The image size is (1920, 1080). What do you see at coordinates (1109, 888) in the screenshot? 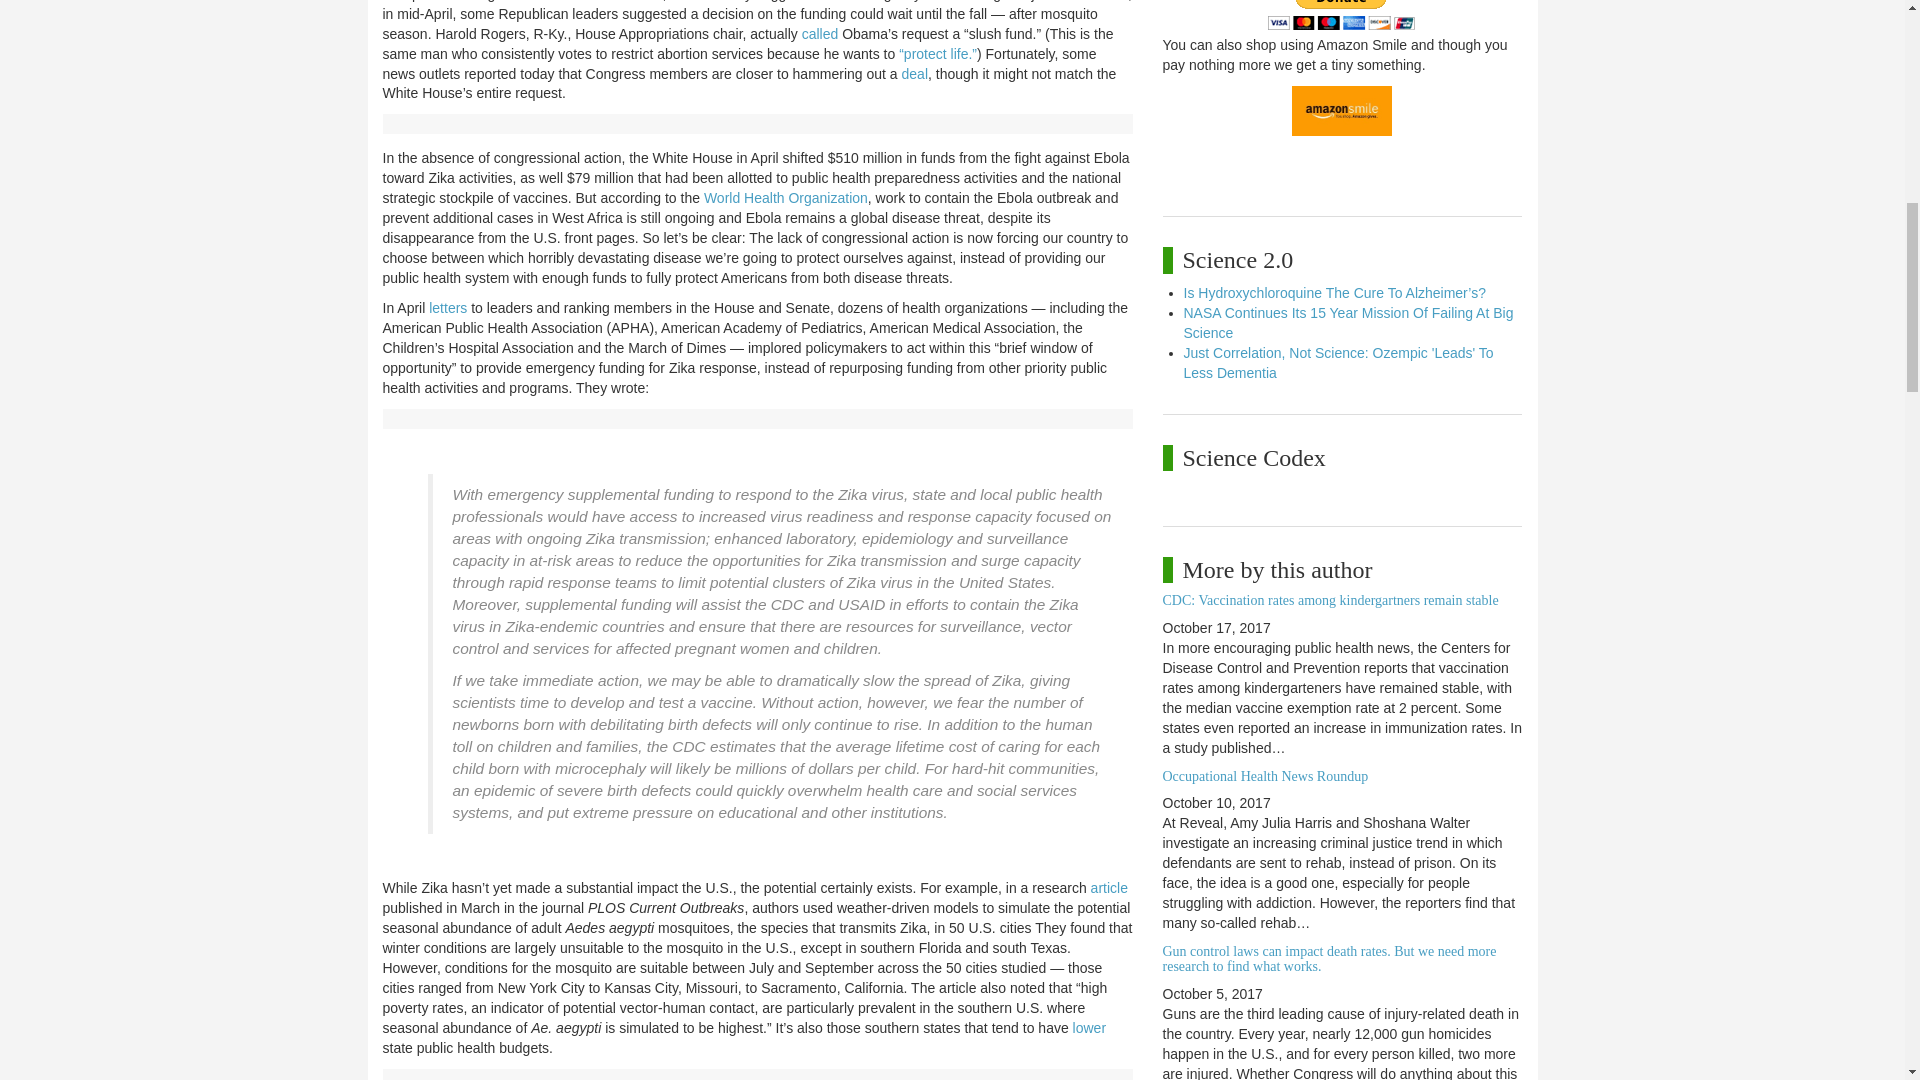
I see `article` at bounding box center [1109, 888].